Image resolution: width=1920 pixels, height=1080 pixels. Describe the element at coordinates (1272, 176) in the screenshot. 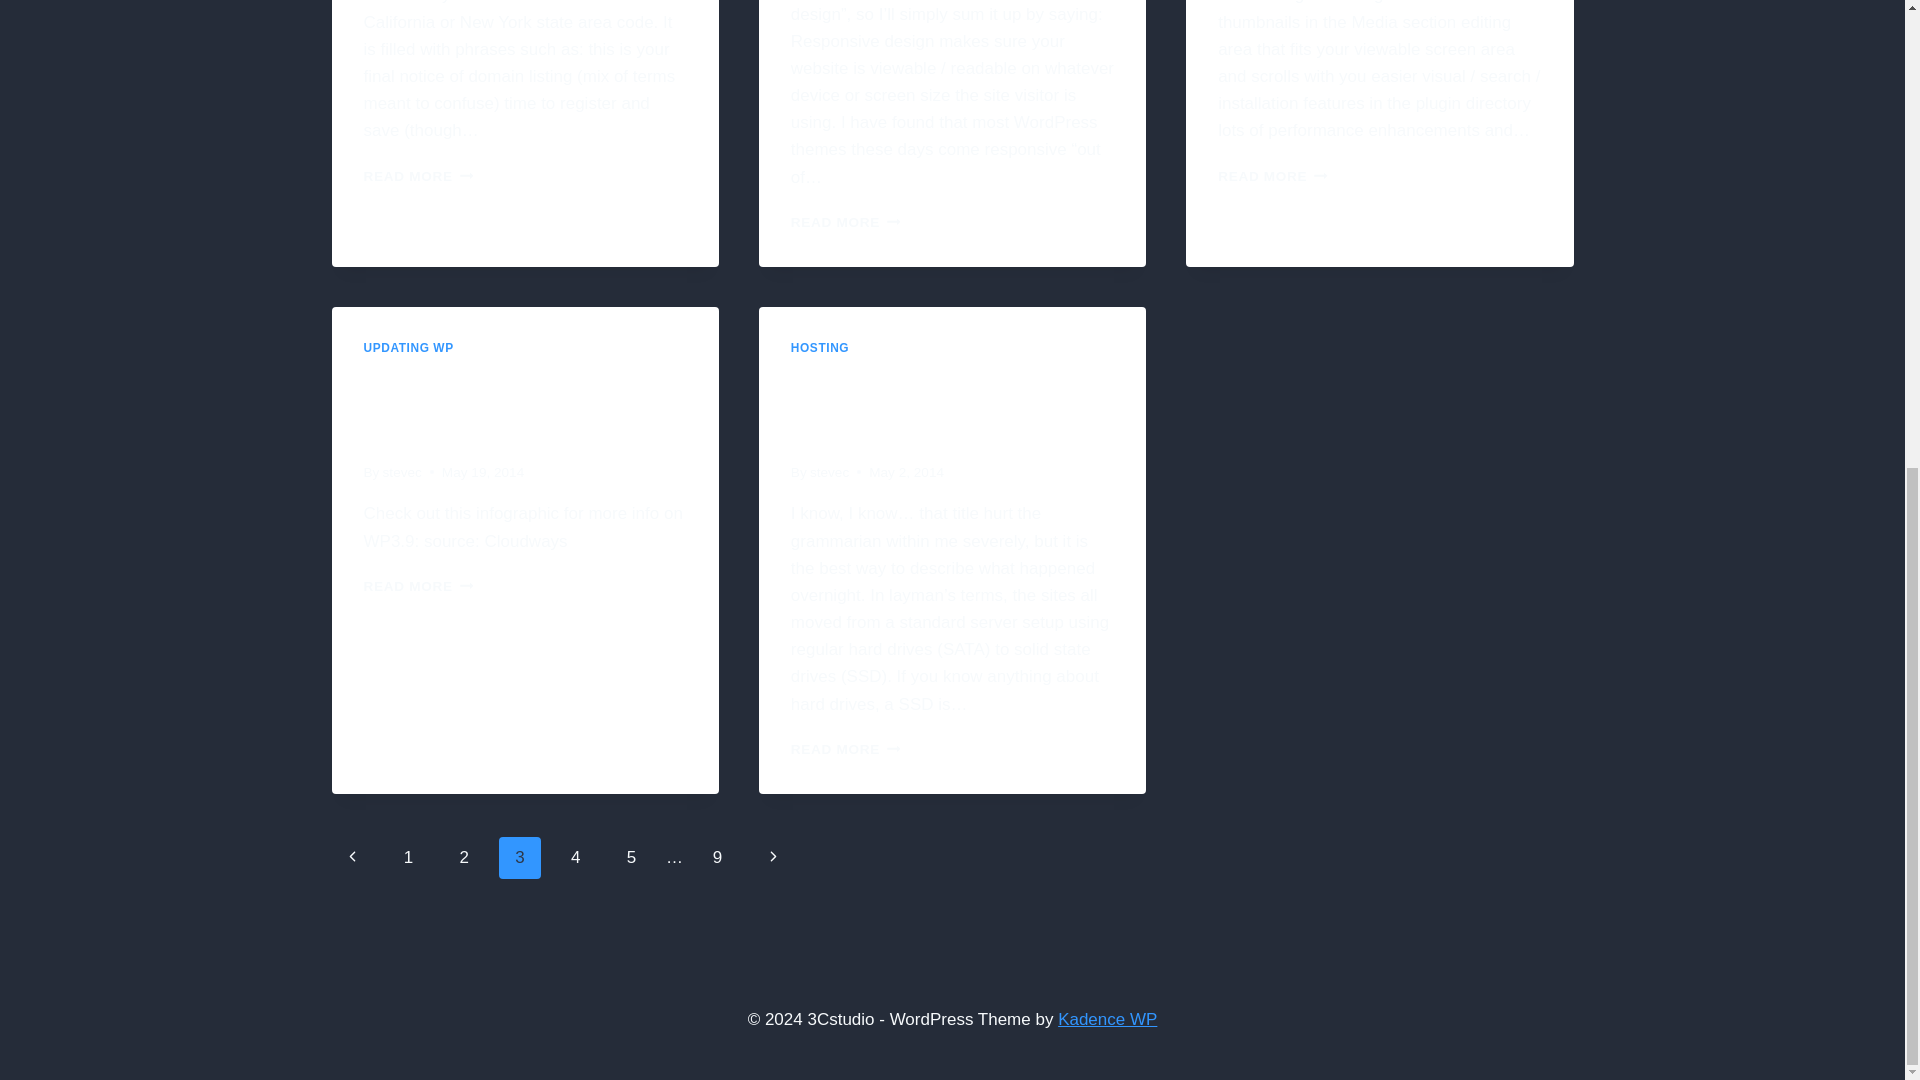

I see `2` at that location.